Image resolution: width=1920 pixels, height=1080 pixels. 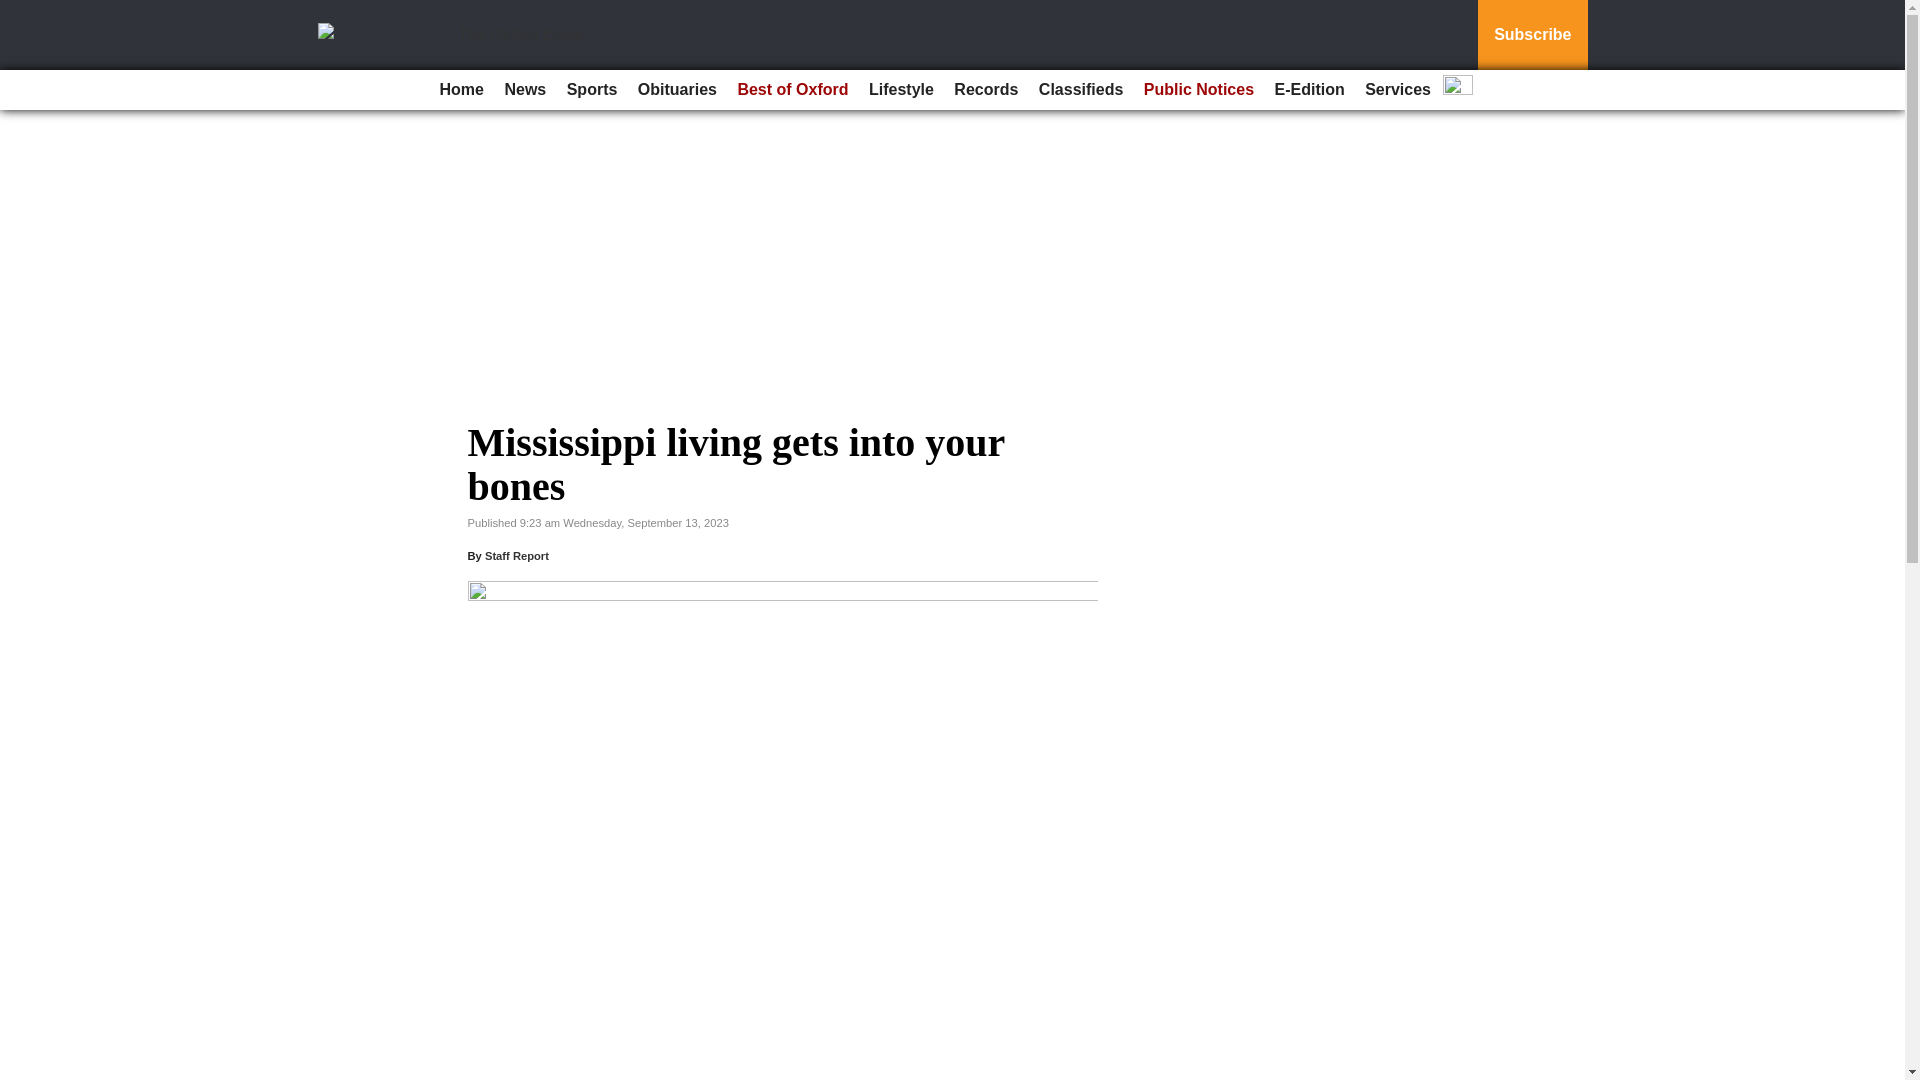 I want to click on News, so click(x=524, y=90).